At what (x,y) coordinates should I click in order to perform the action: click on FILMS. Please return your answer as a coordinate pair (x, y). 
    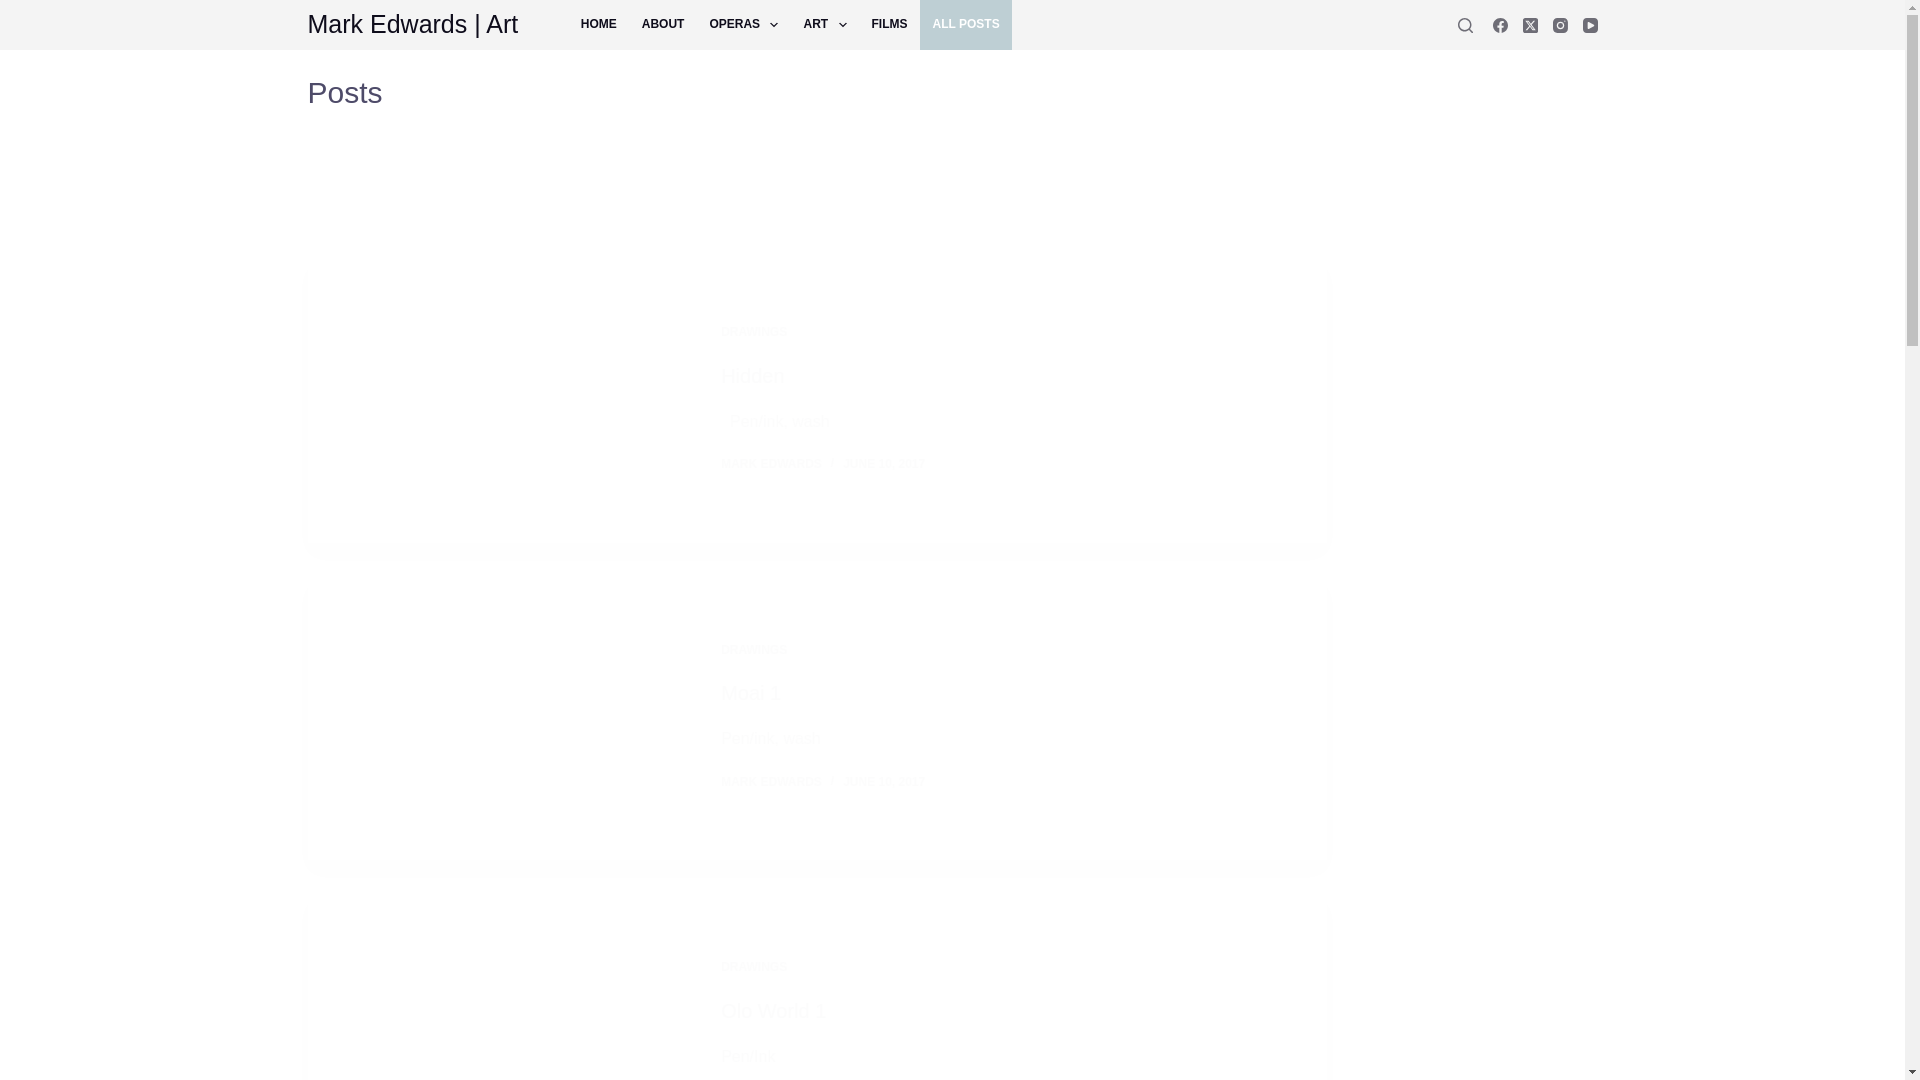
    Looking at the image, I should click on (888, 24).